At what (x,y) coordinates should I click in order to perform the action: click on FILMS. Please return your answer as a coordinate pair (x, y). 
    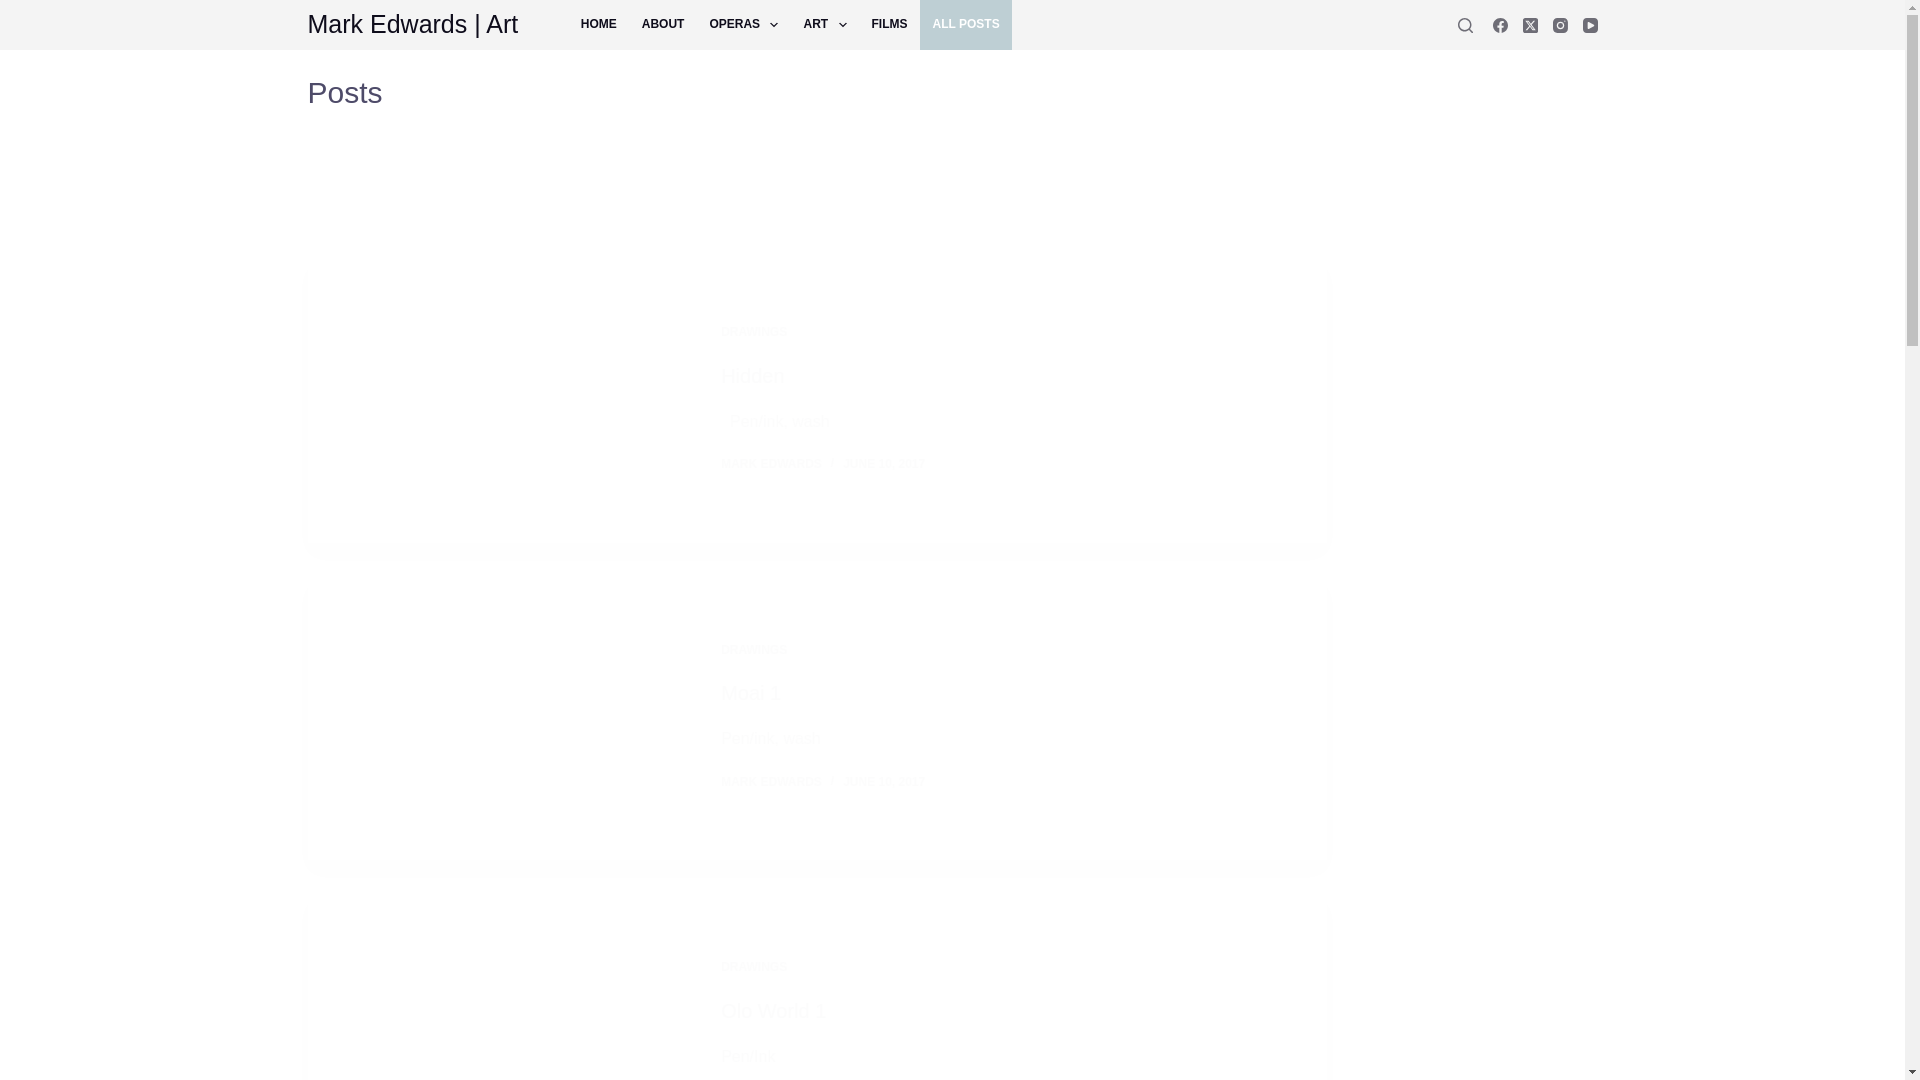
    Looking at the image, I should click on (888, 24).